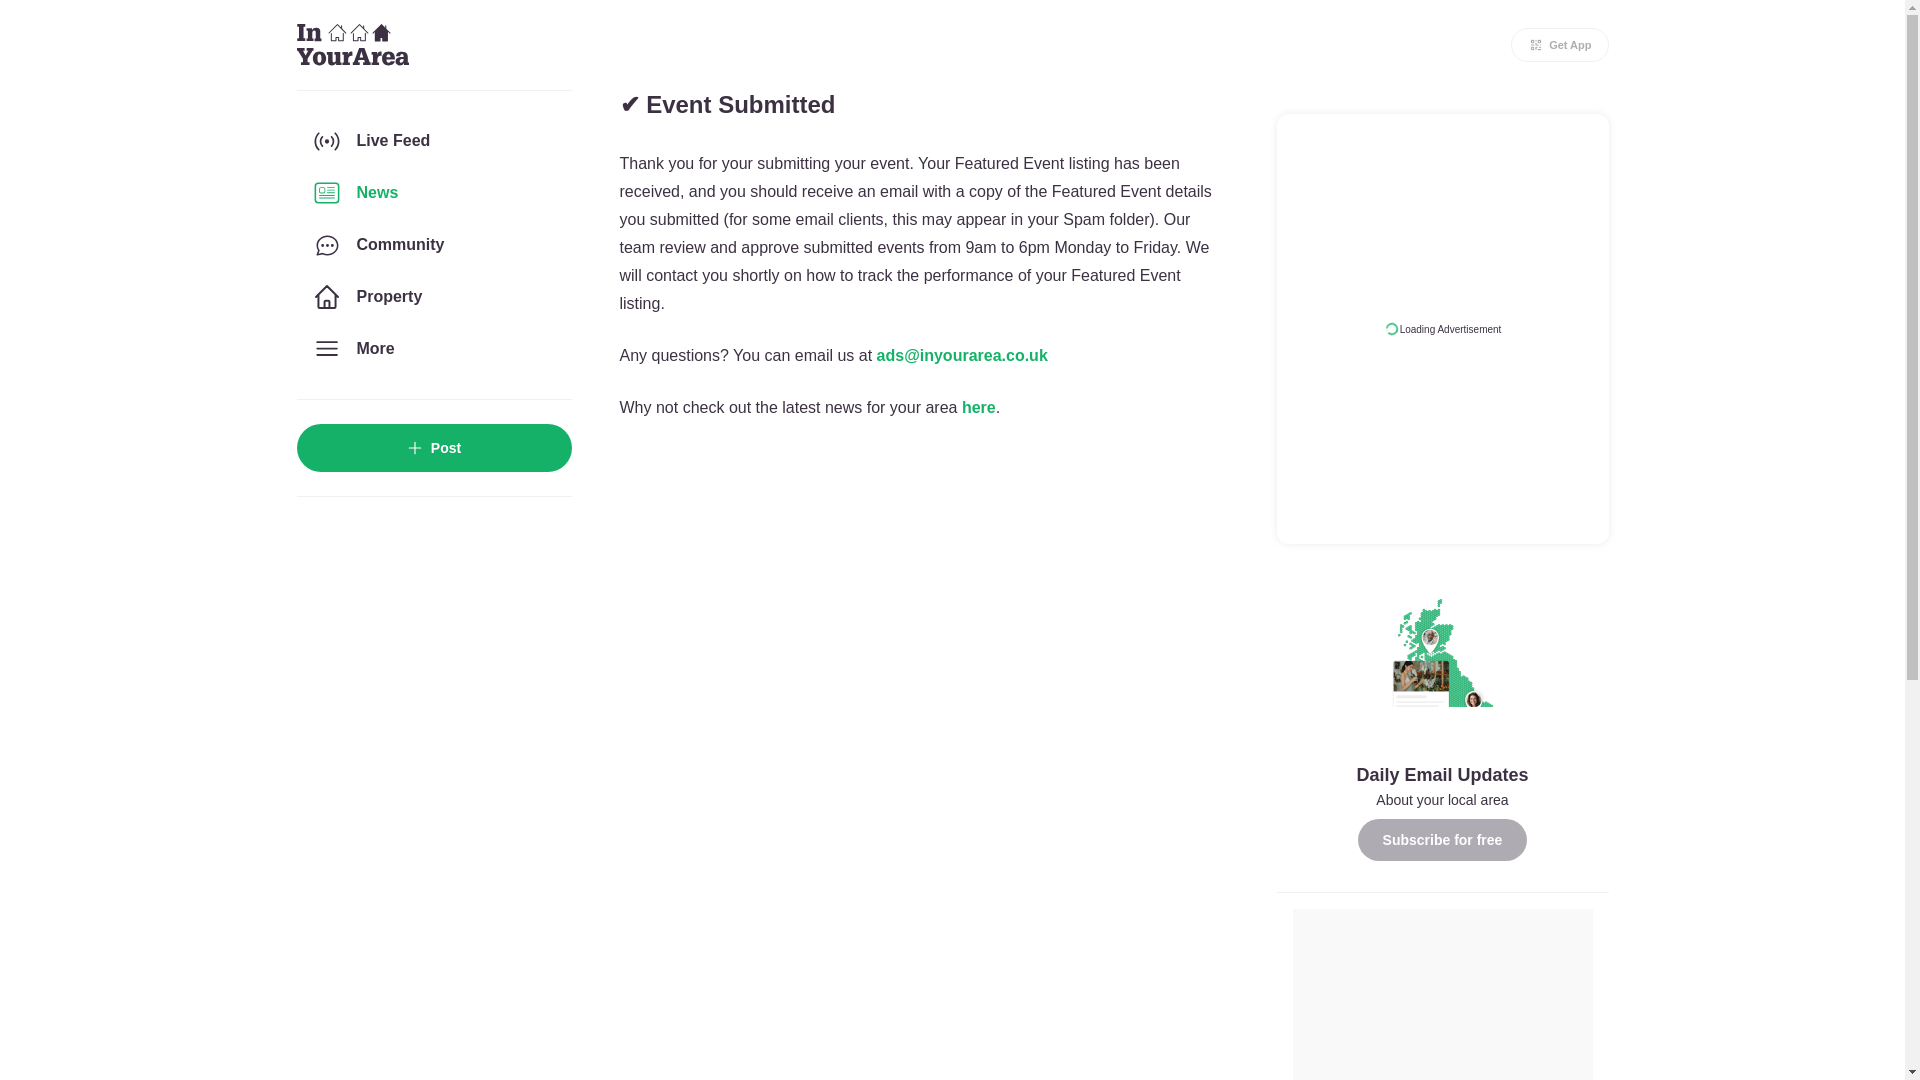 This screenshot has height=1080, width=1920. I want to click on Property, so click(432, 296).